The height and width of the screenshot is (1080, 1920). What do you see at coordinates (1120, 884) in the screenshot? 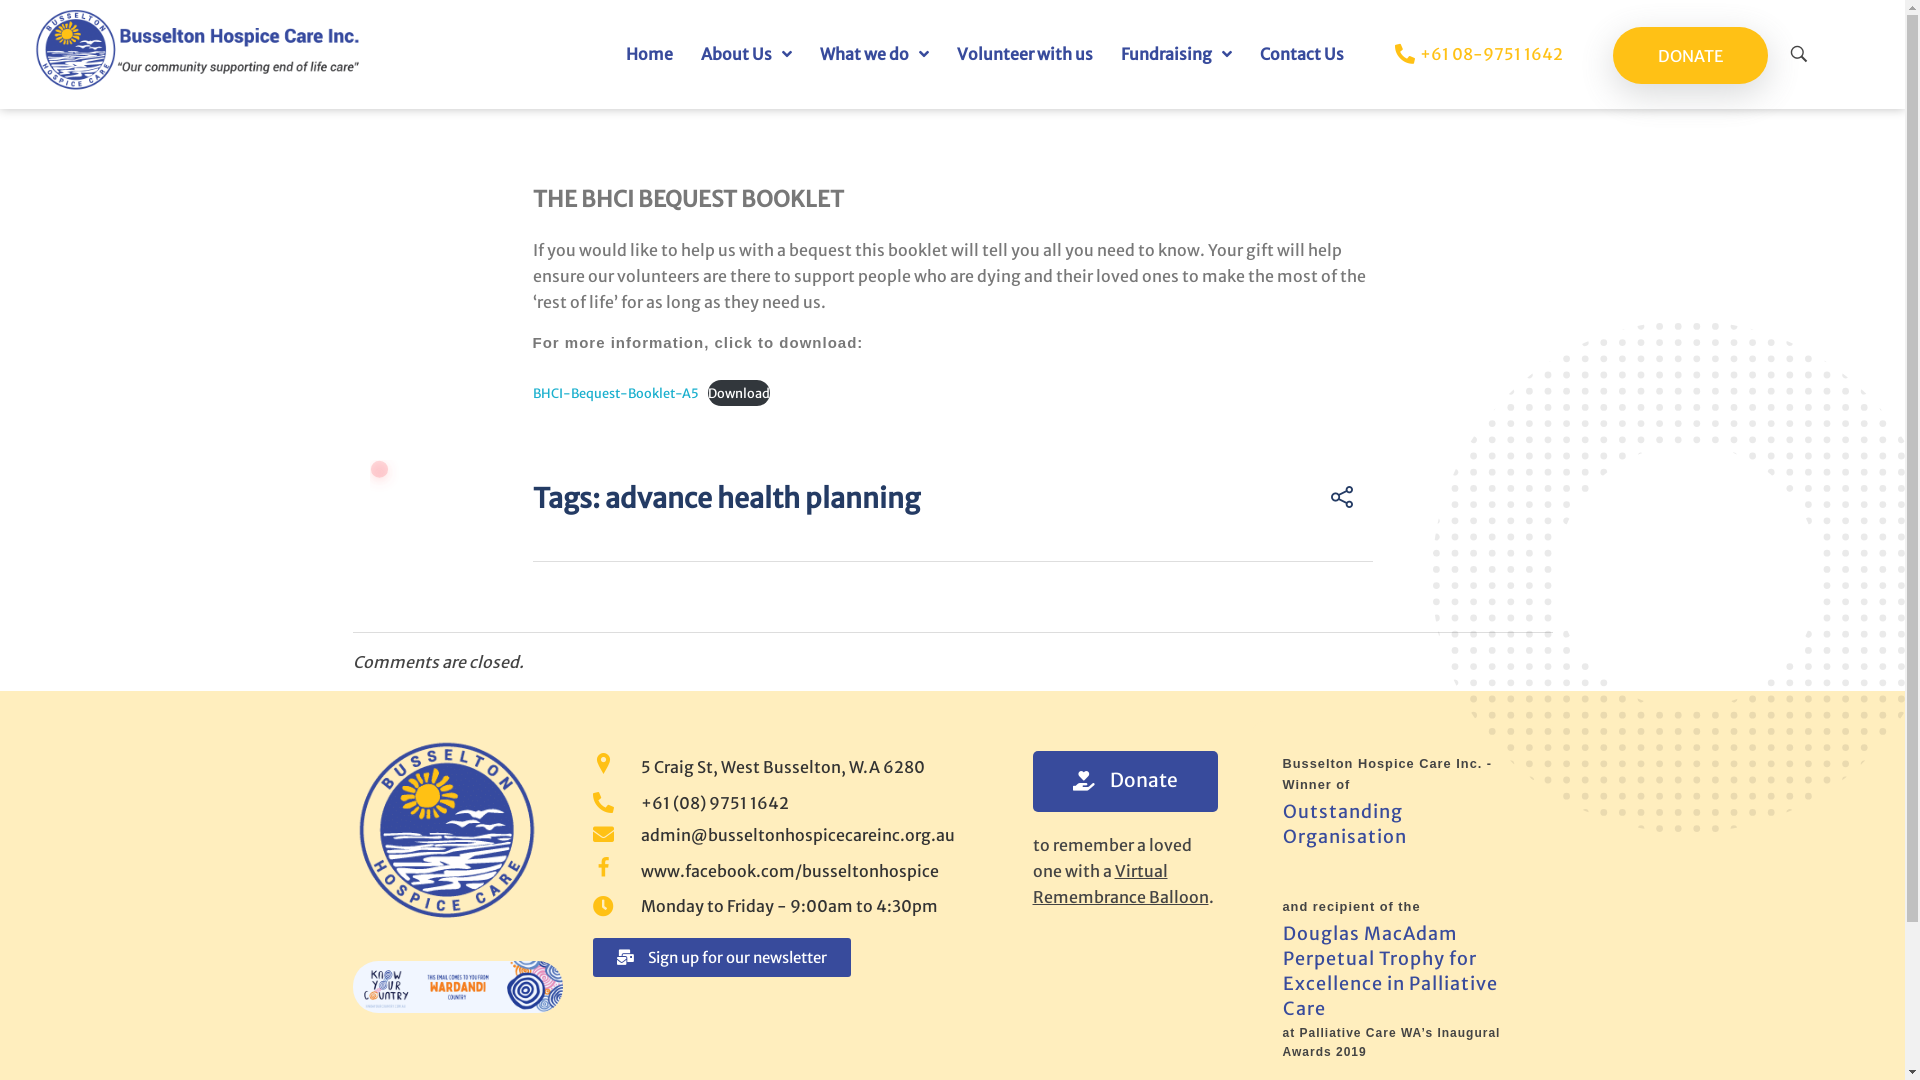
I see `Virtual Remembrance Balloon` at bounding box center [1120, 884].